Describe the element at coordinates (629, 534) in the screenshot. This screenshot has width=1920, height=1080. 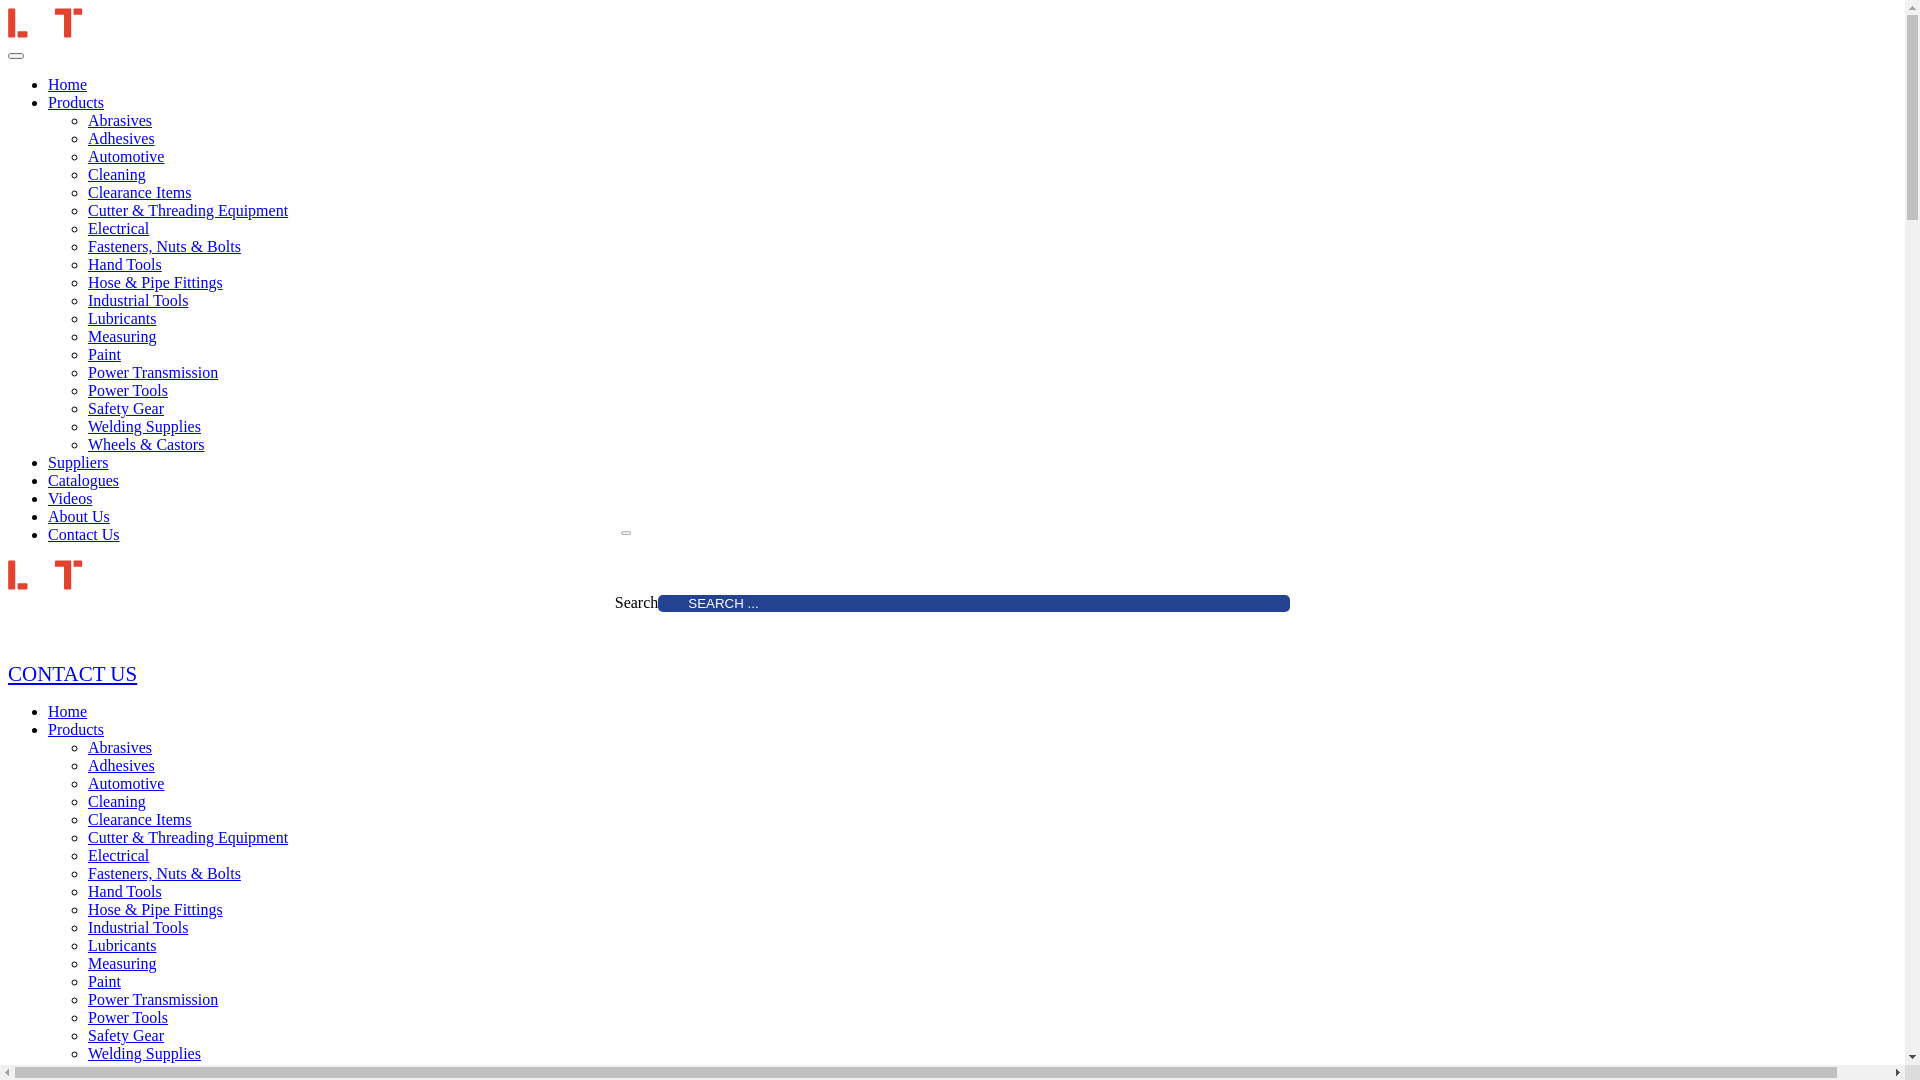
I see `Go` at that location.